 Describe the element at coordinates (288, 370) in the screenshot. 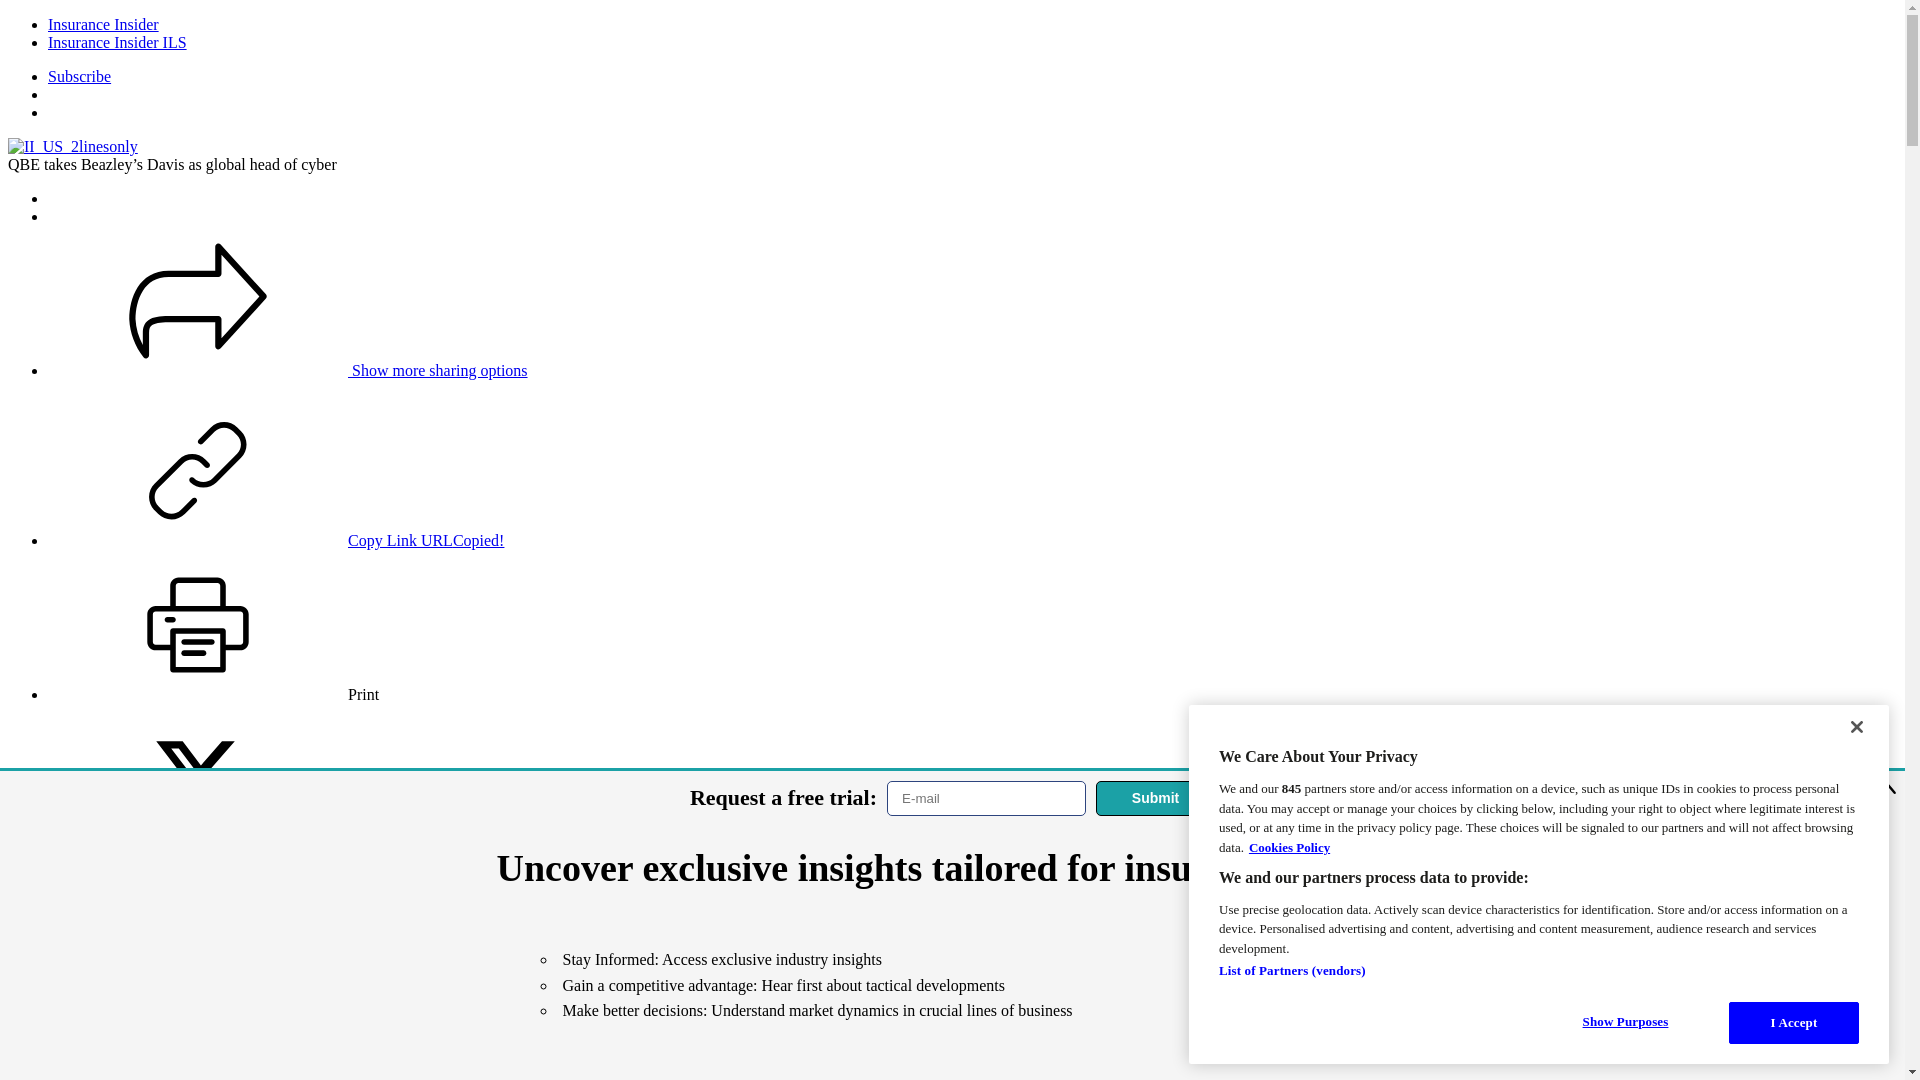

I see `Share` at that location.